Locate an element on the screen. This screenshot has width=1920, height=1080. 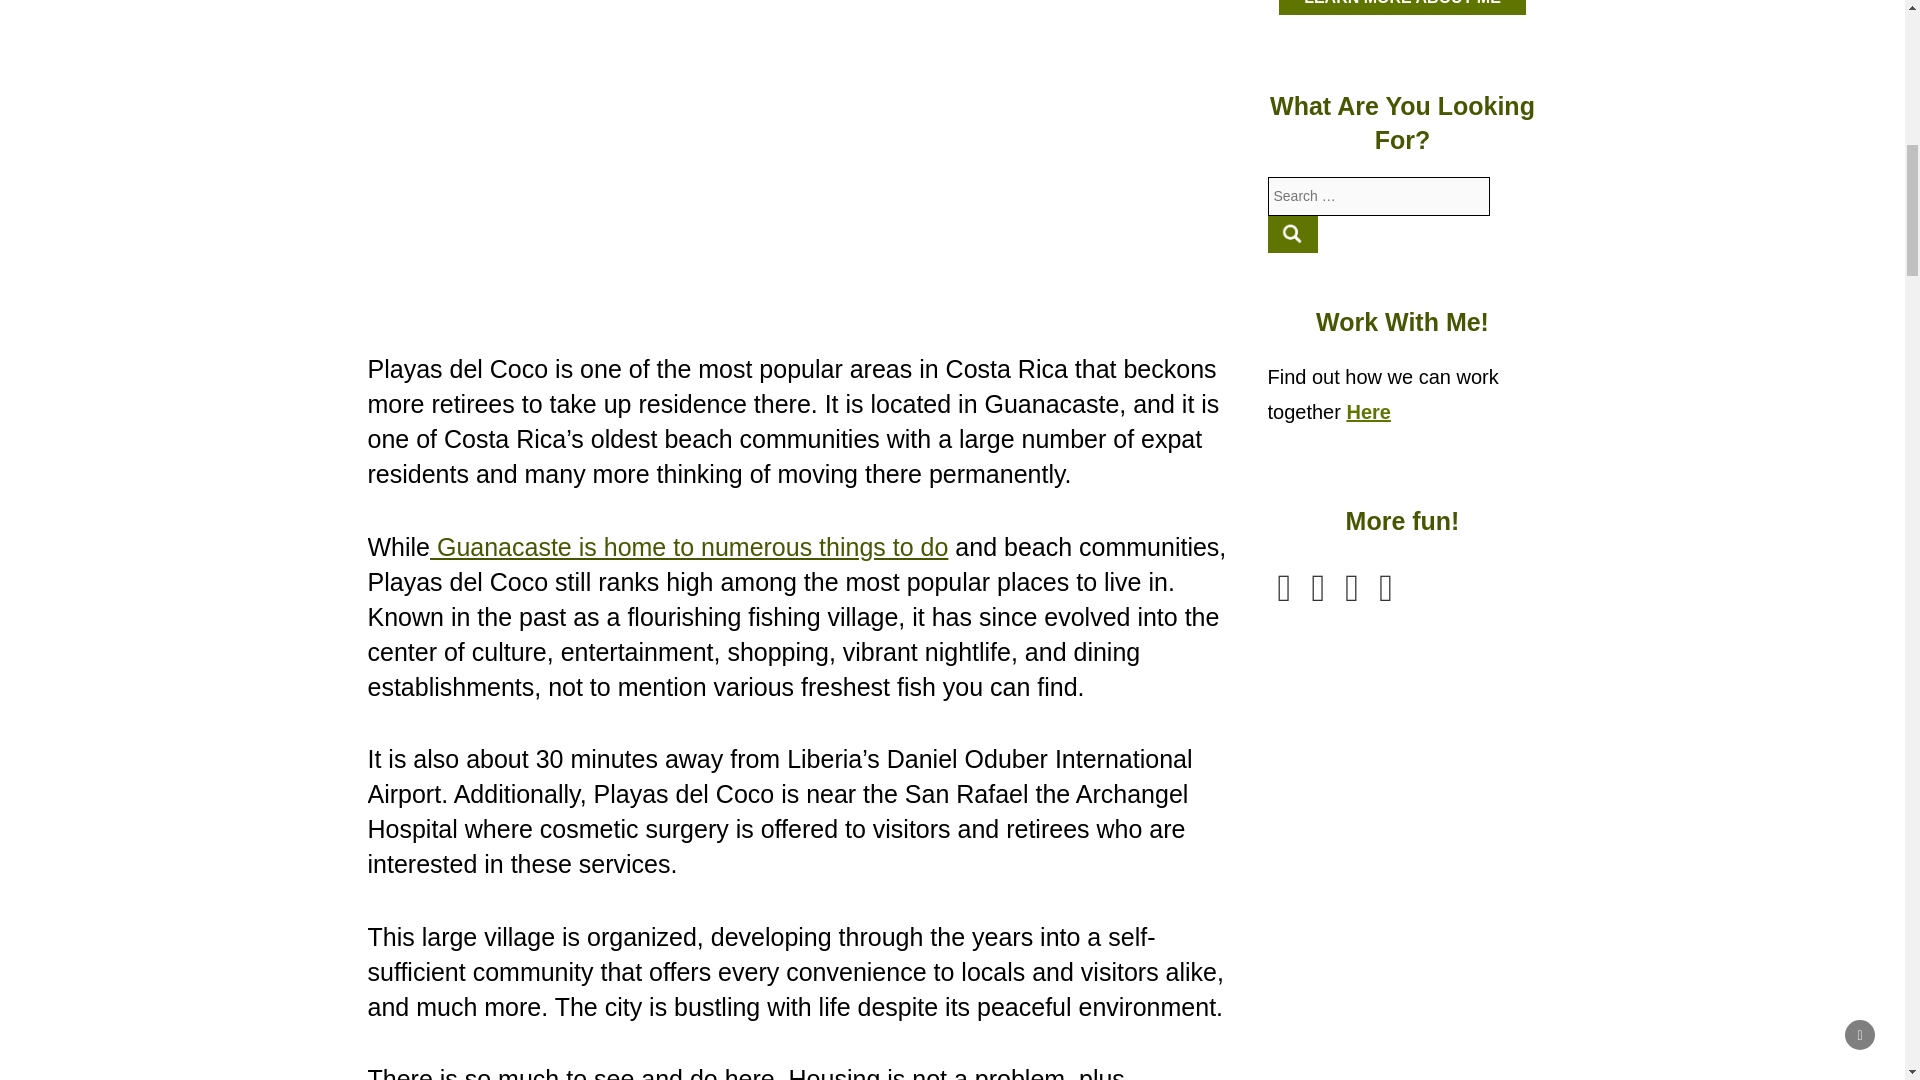
Search for: is located at coordinates (1379, 196).